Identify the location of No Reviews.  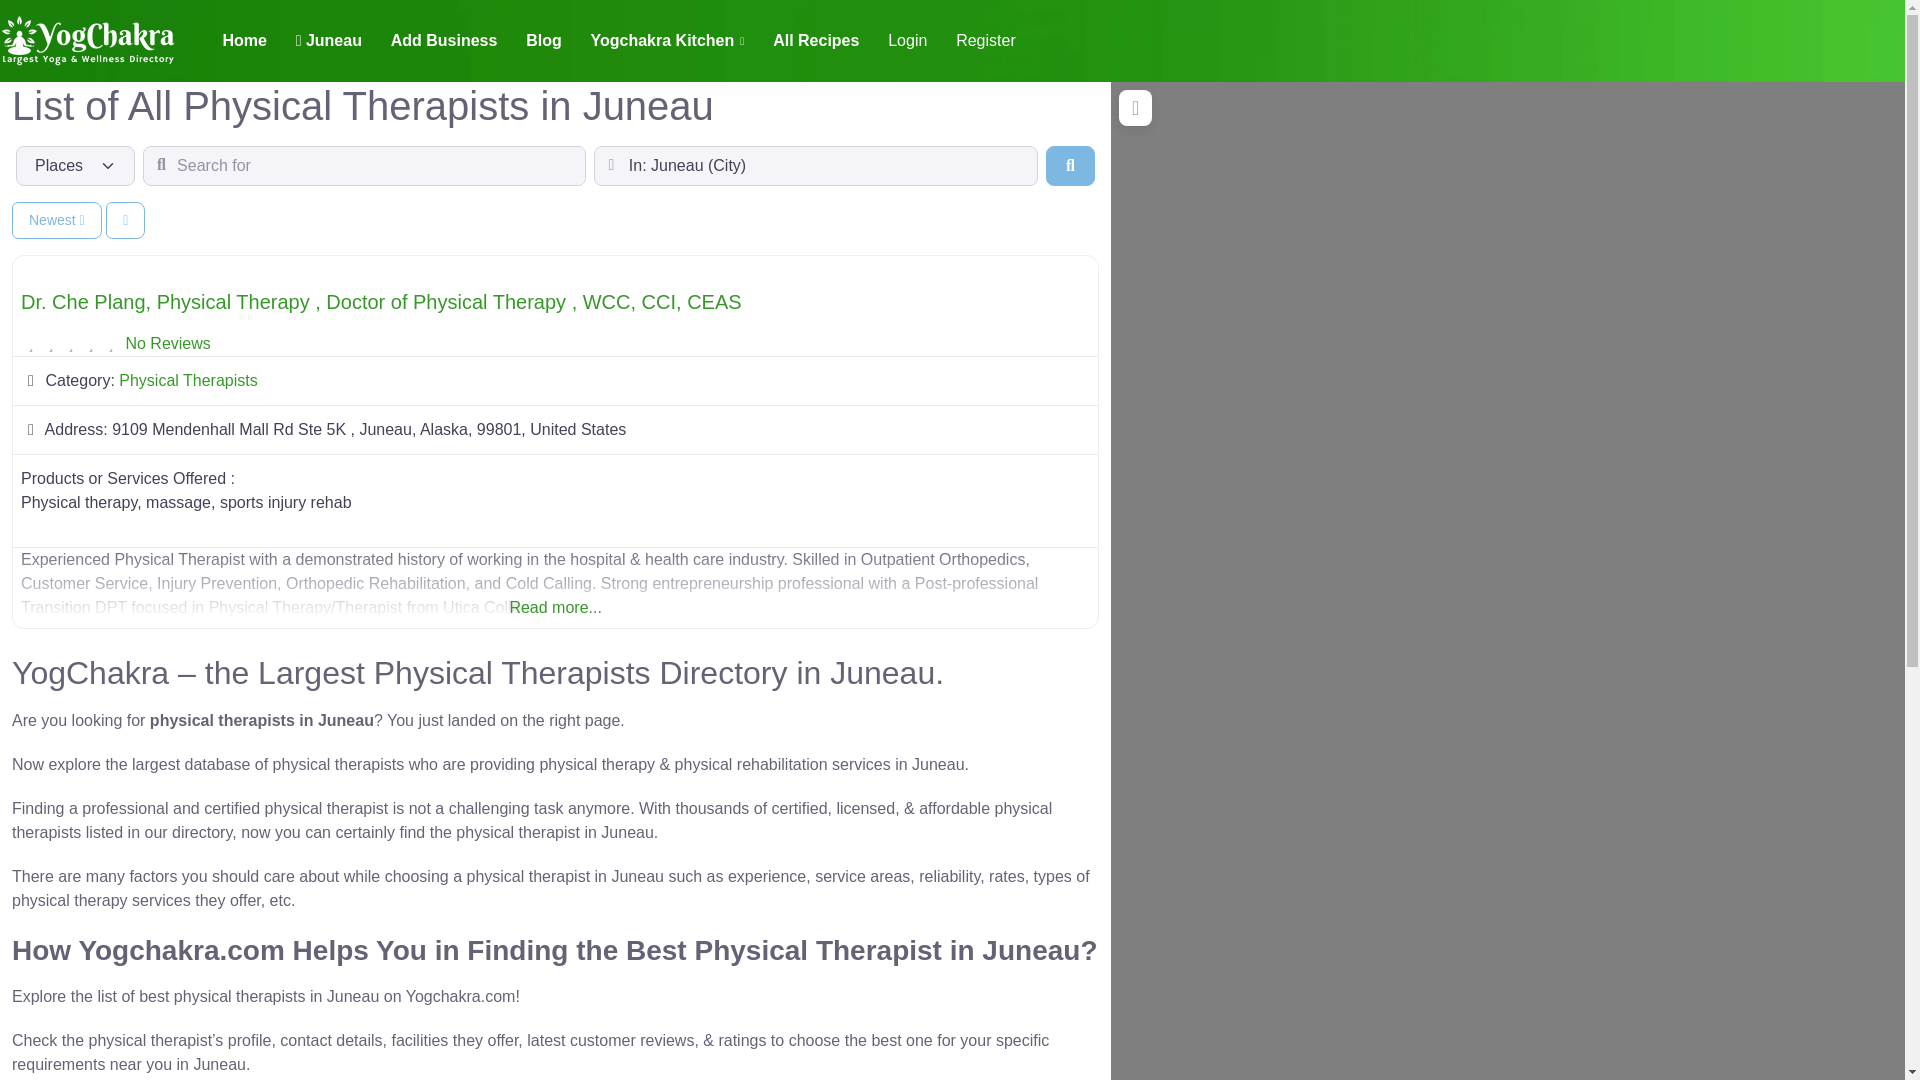
(166, 343).